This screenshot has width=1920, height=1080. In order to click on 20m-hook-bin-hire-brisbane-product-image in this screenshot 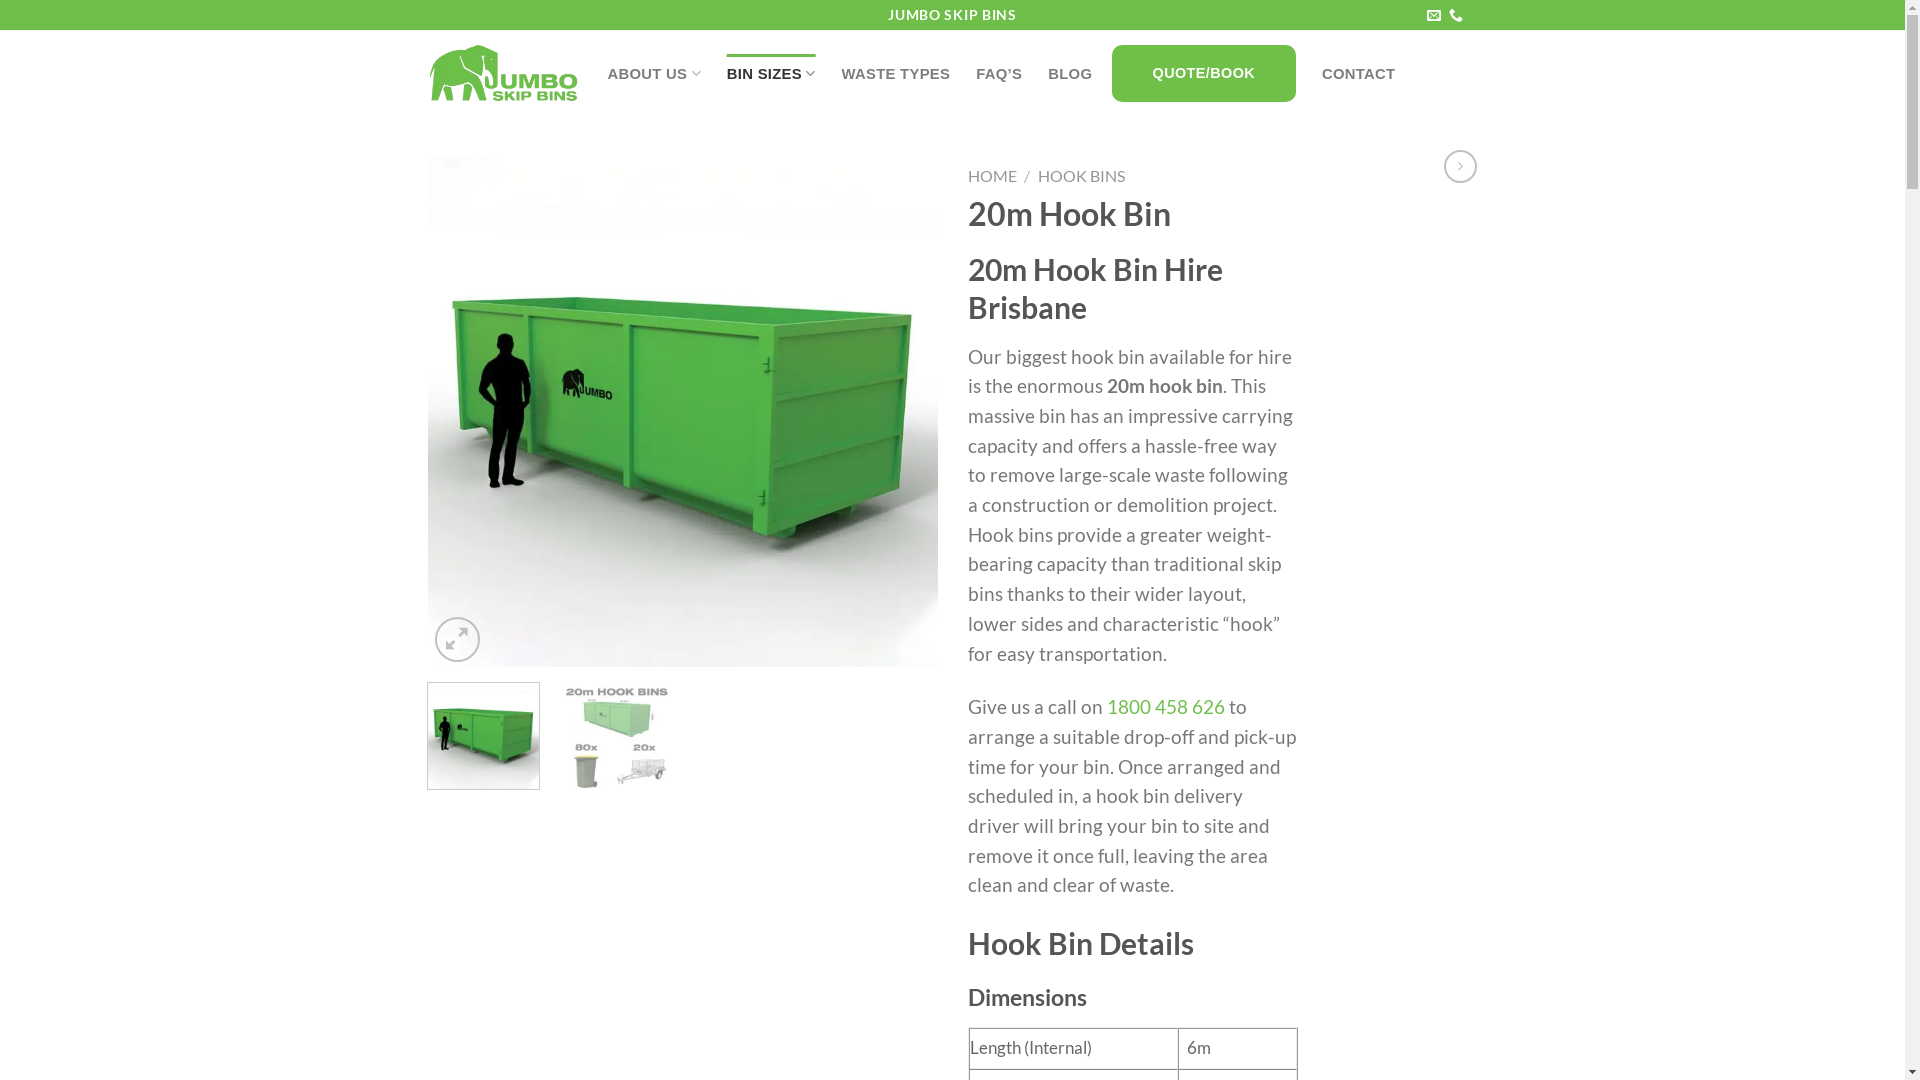, I will do `click(683, 410)`.